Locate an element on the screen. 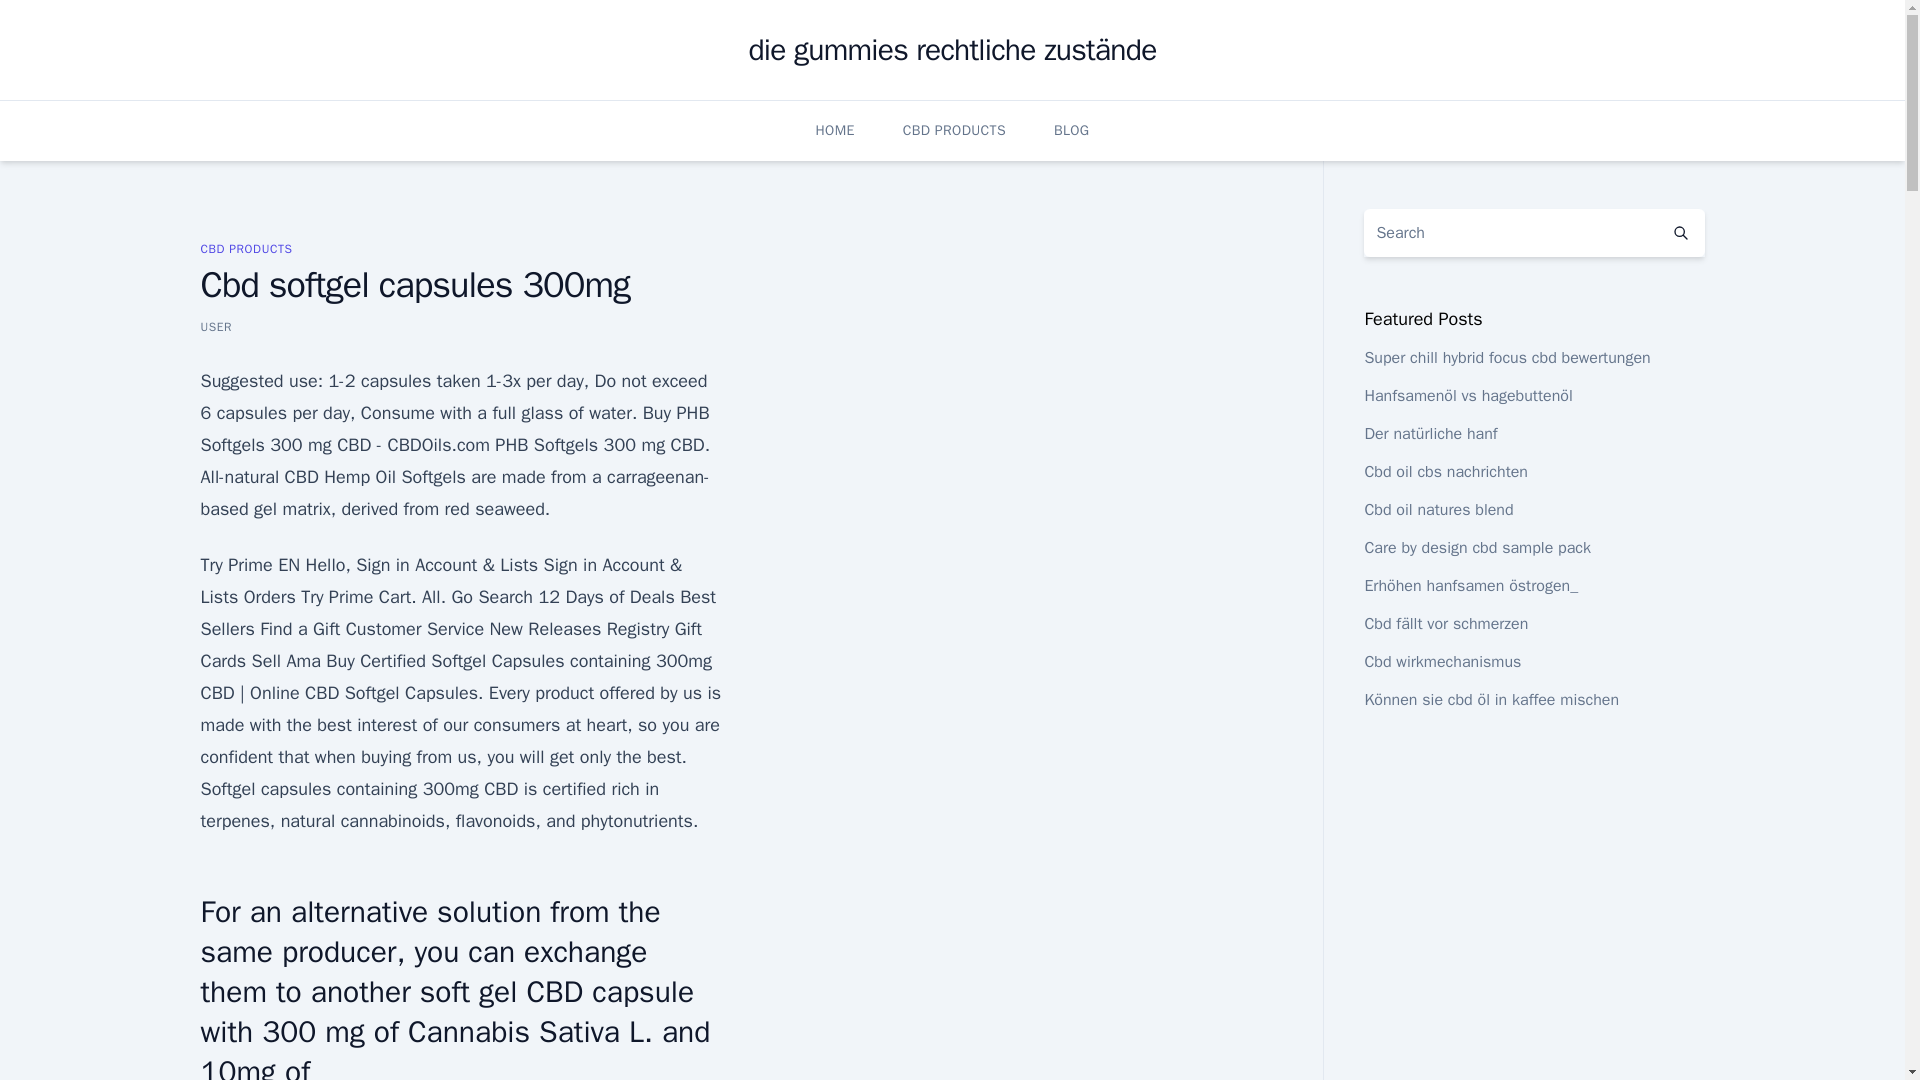 This screenshot has height=1080, width=1920. Cbd oil cbs nachrichten is located at coordinates (1446, 472).